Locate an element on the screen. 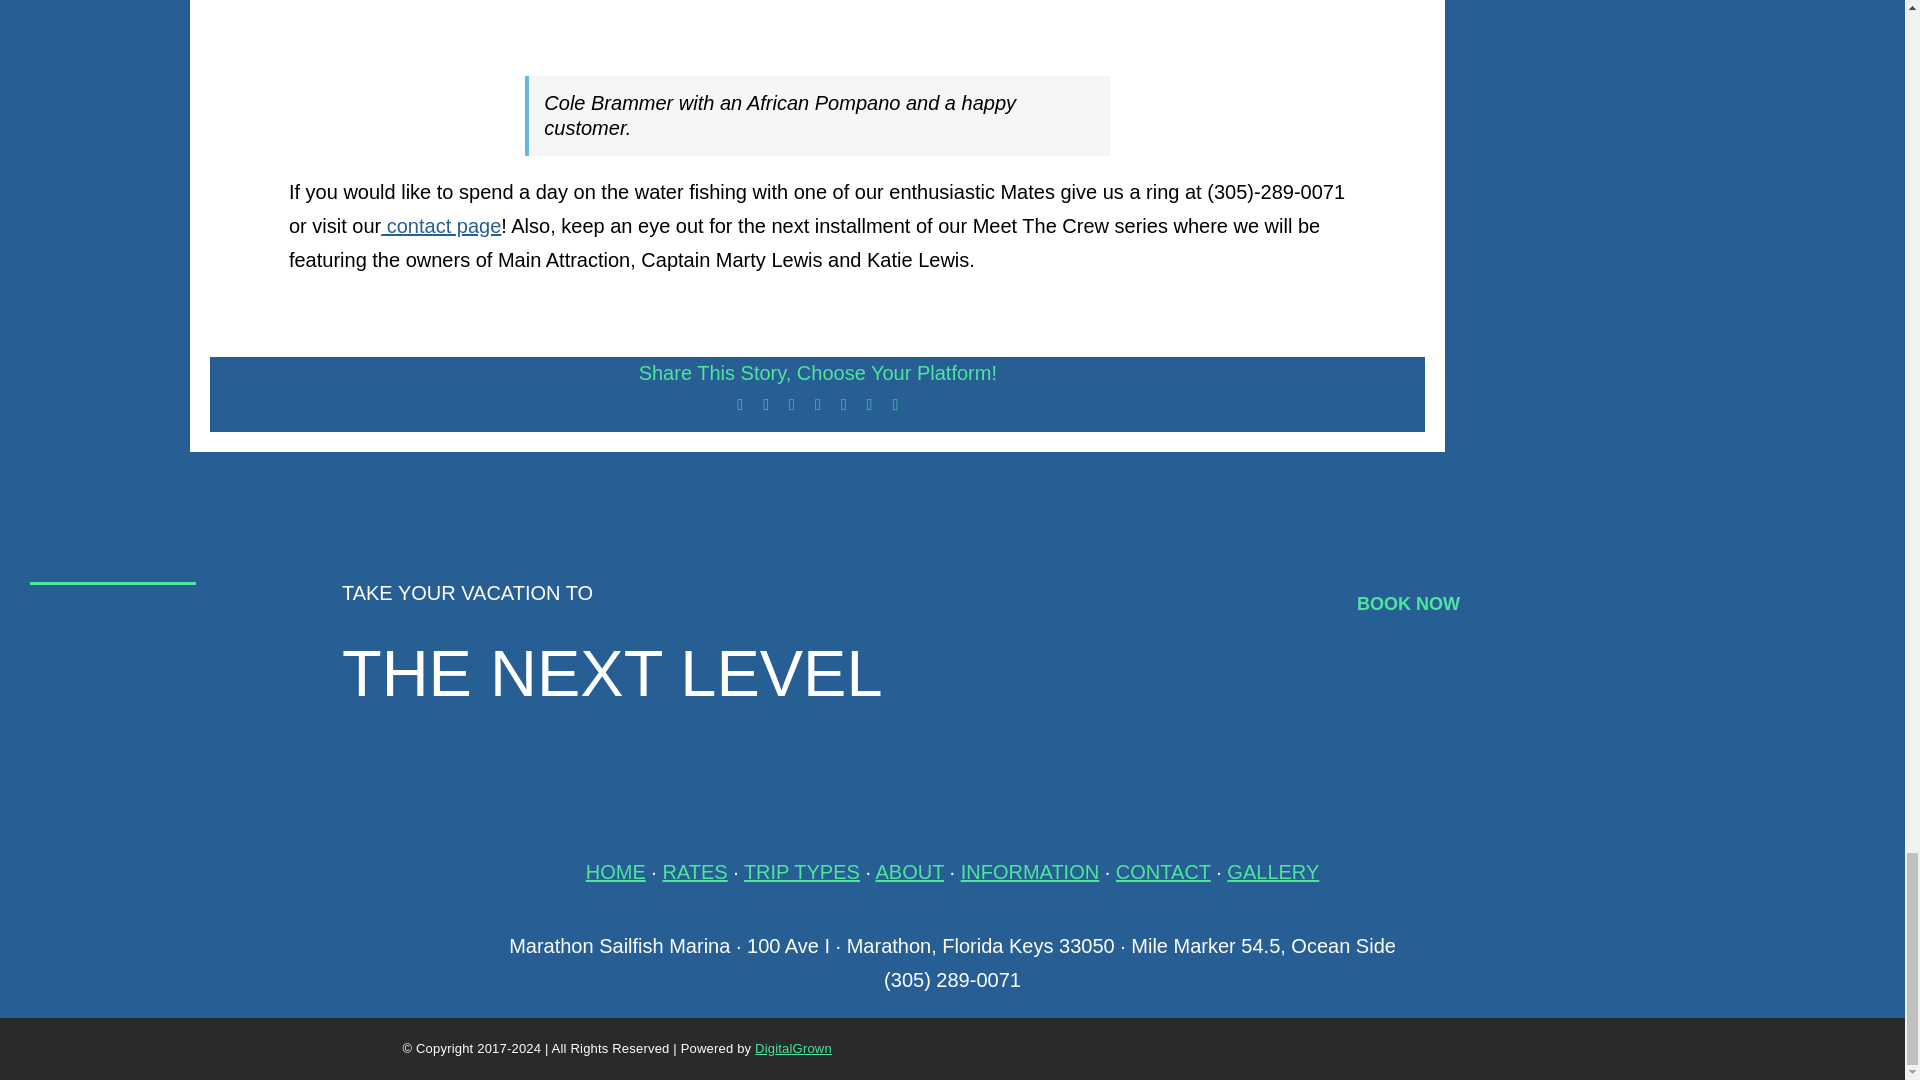 The height and width of the screenshot is (1080, 1920). LinkedIn is located at coordinates (818, 404).